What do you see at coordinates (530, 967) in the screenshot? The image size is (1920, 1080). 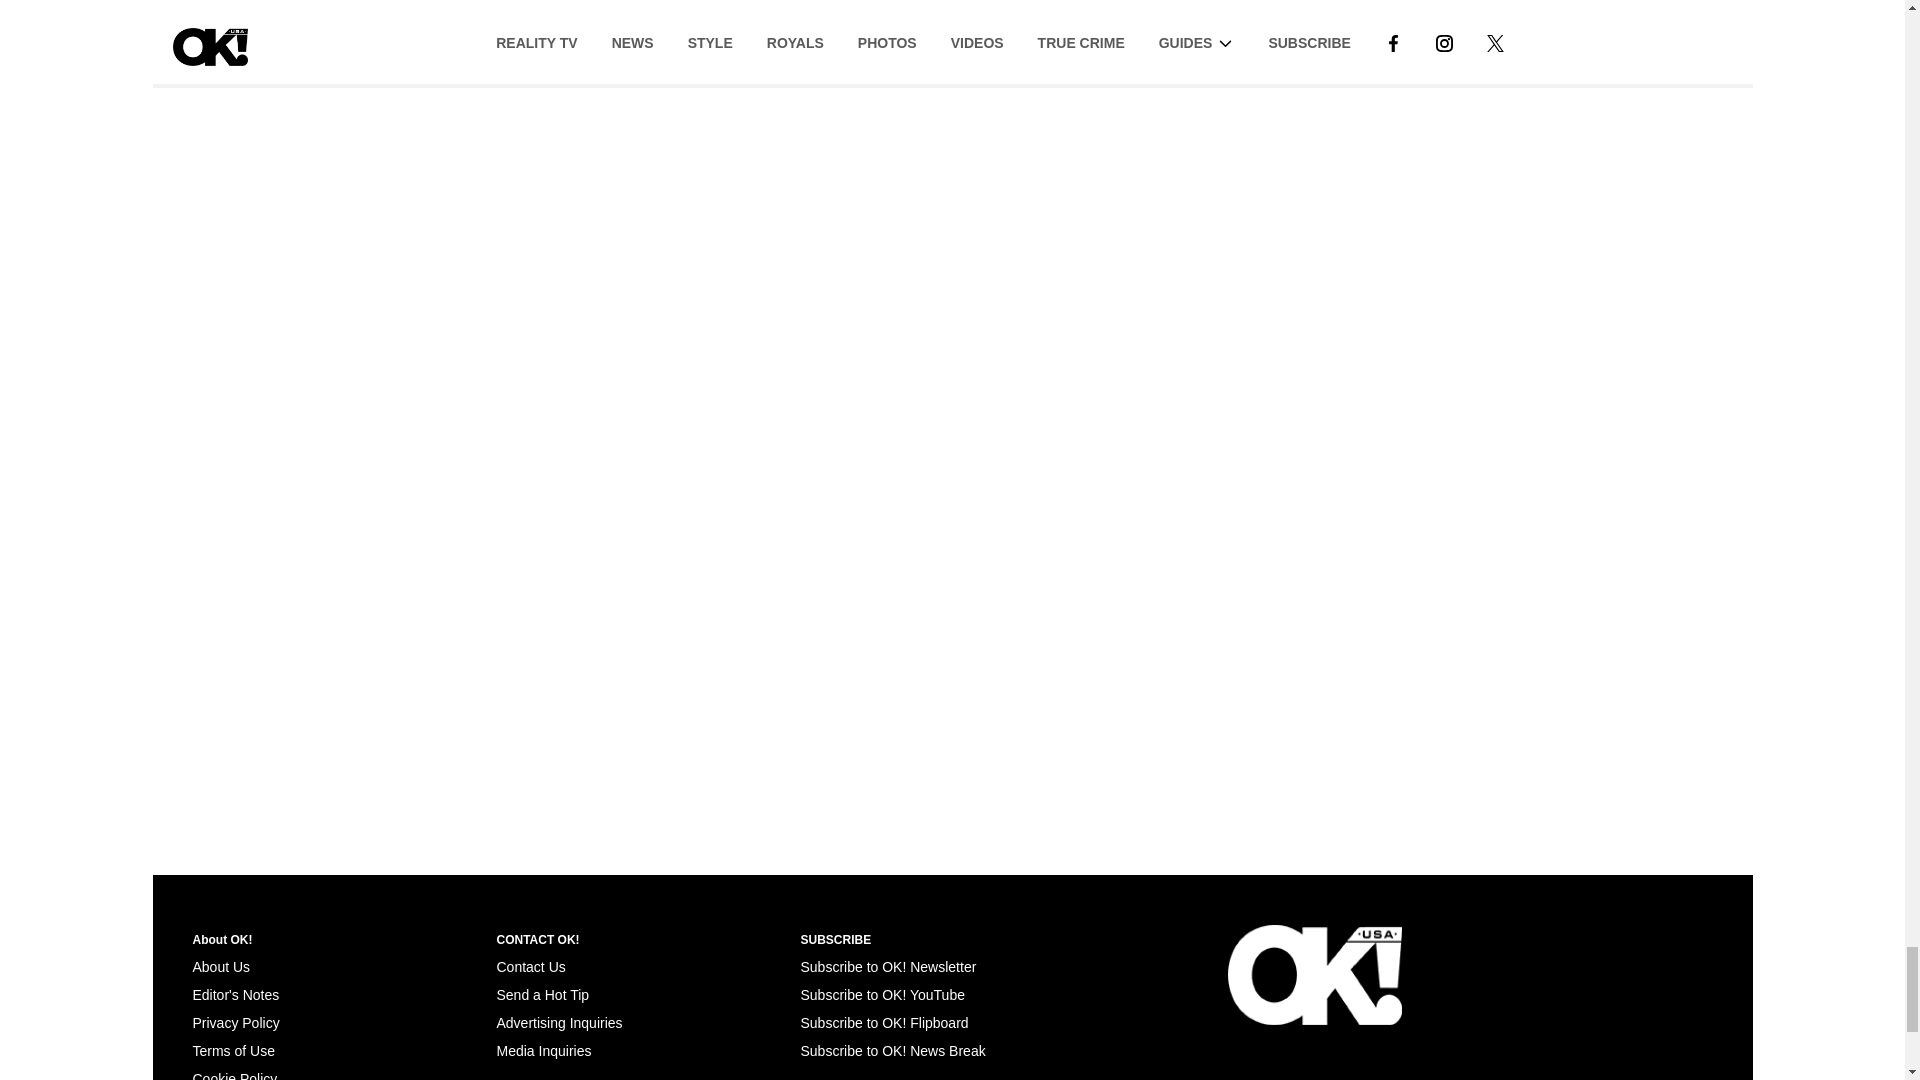 I see `Contact Us` at bounding box center [530, 967].